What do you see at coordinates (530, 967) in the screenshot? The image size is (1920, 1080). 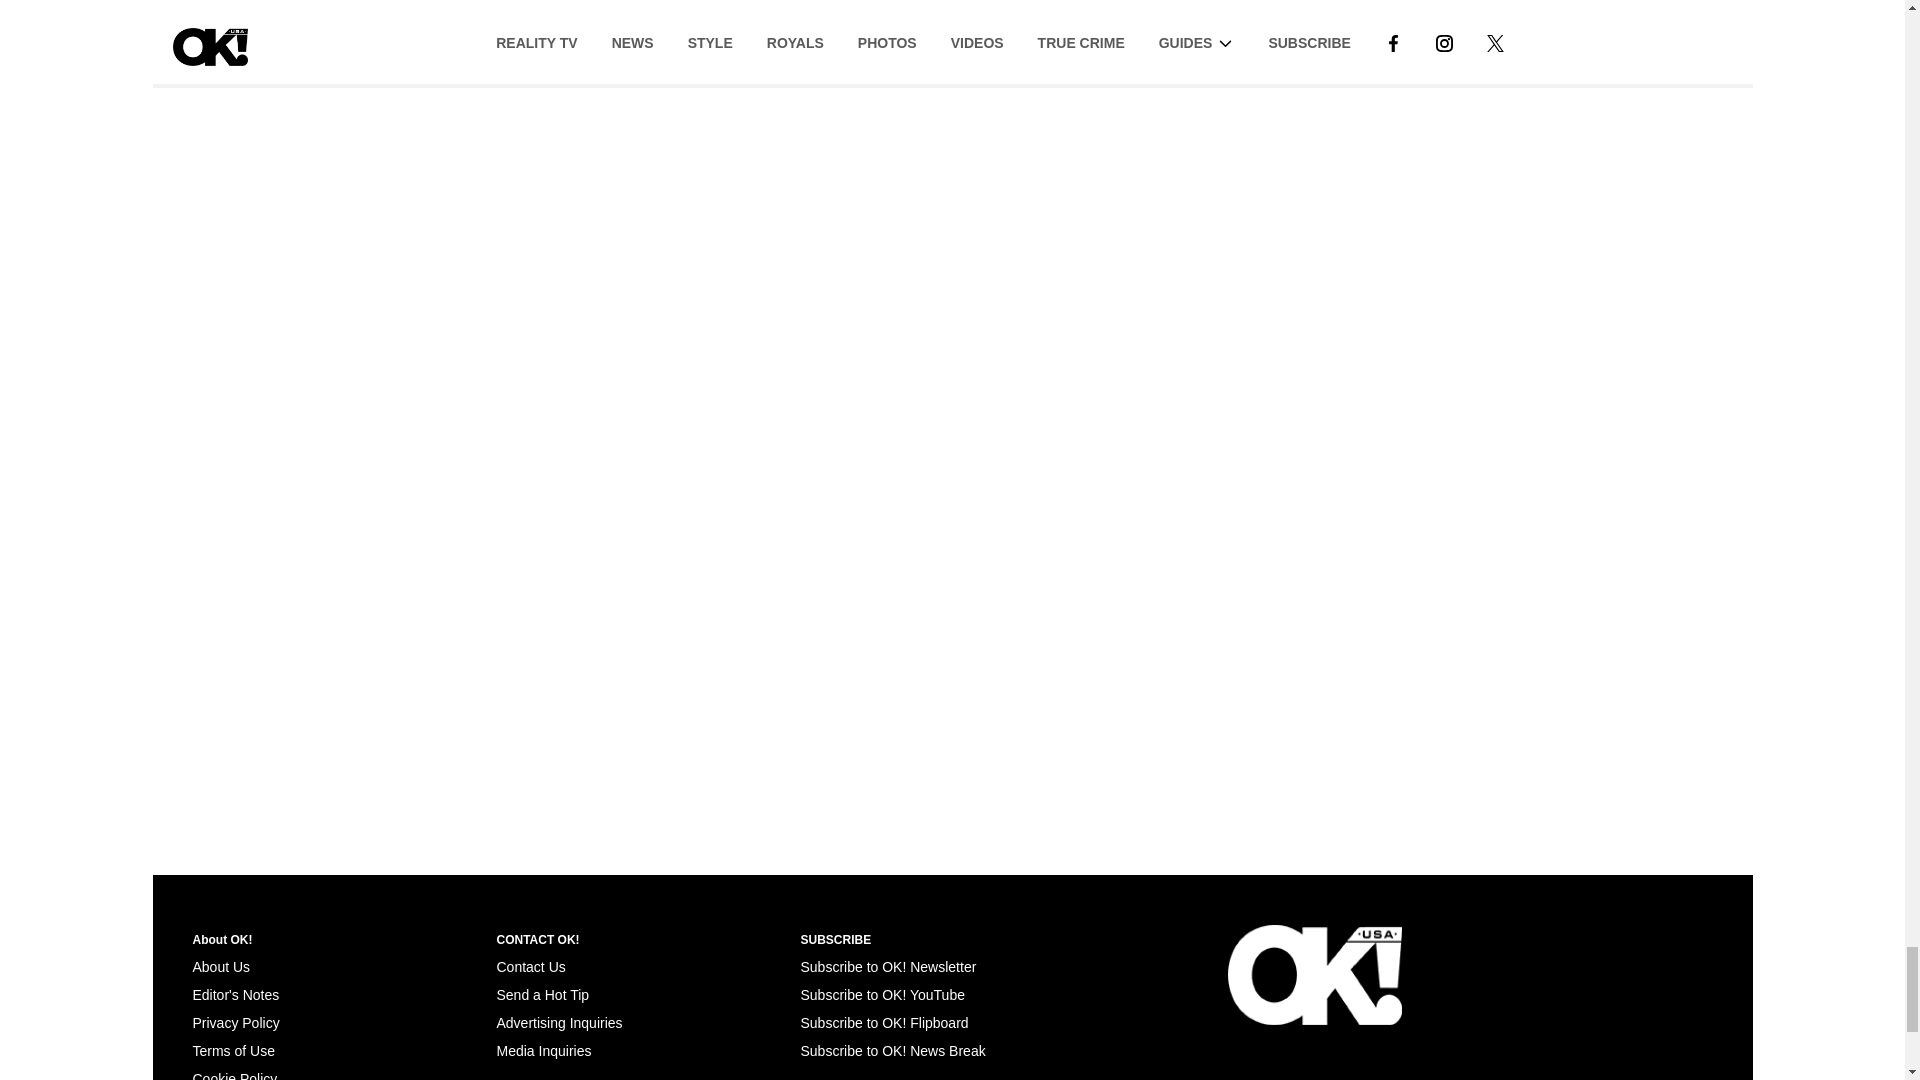 I see `Contact Us` at bounding box center [530, 967].